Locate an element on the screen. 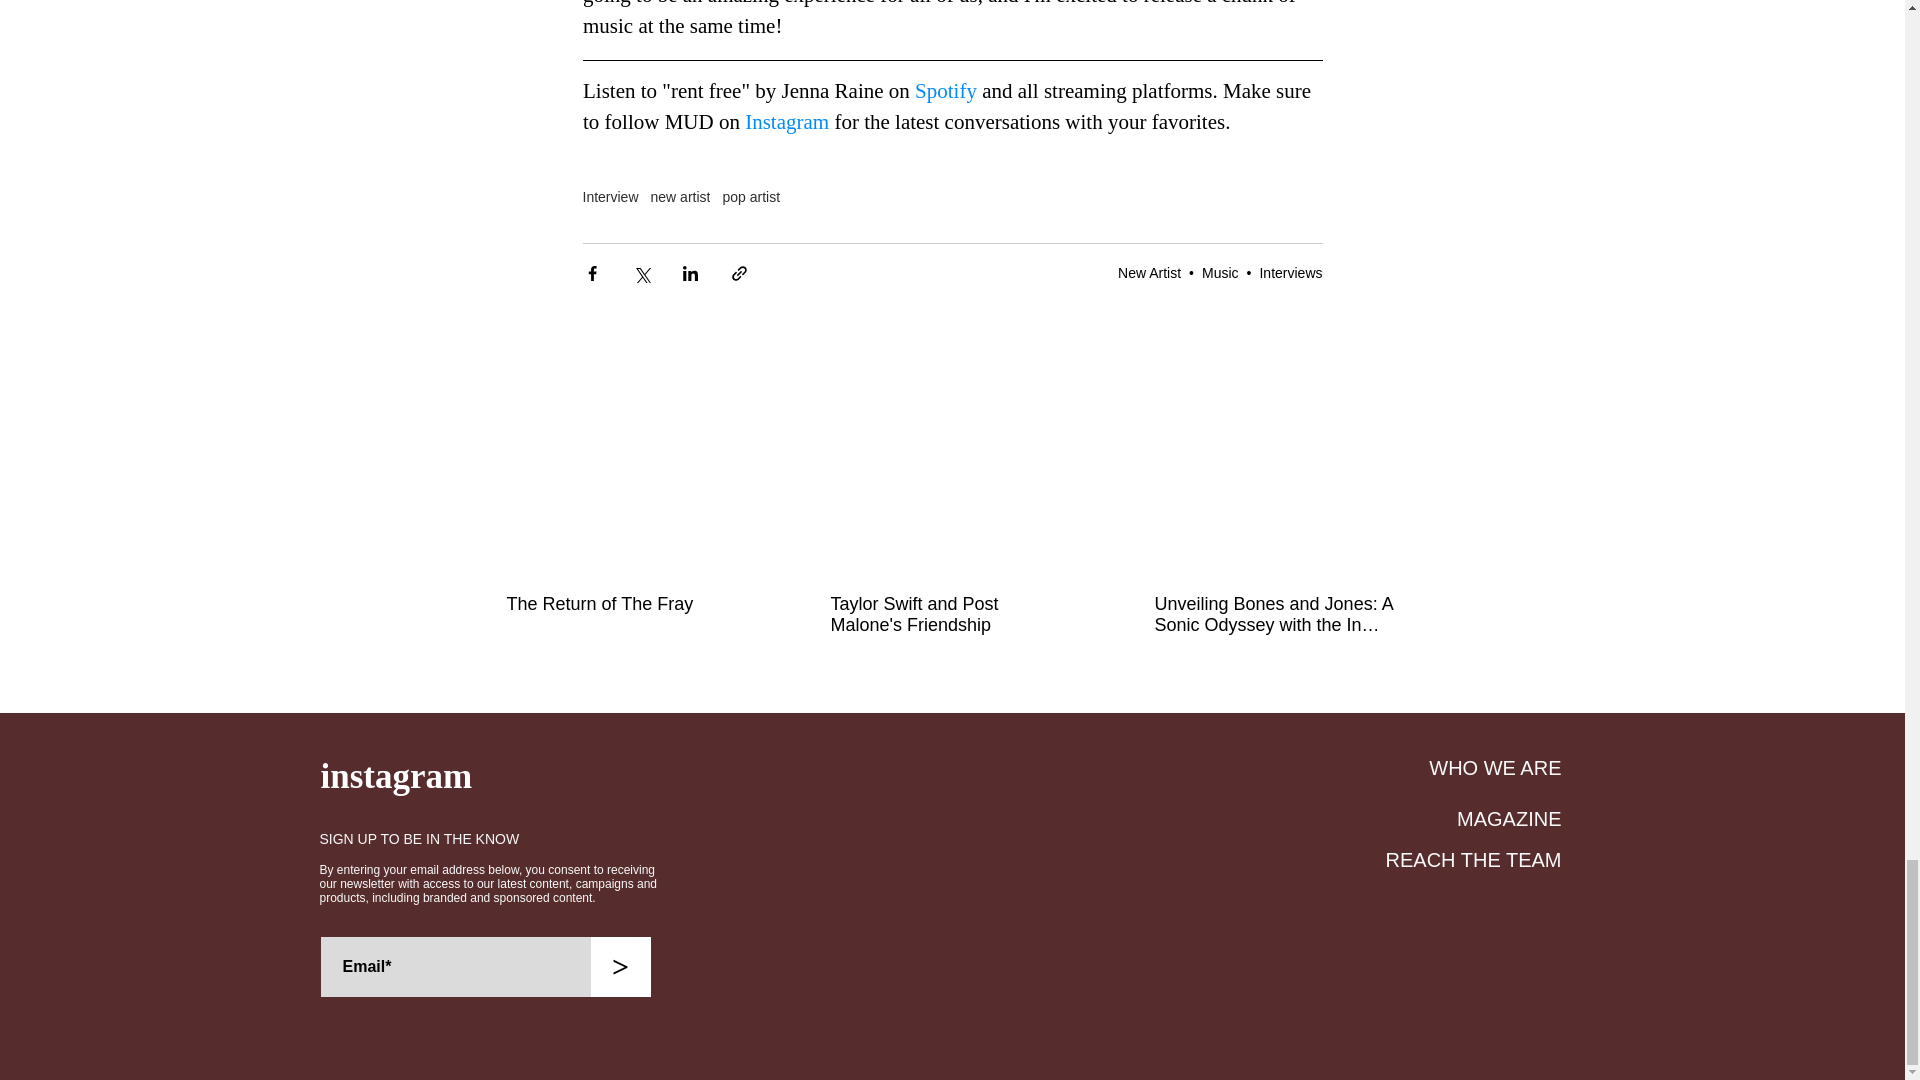 The image size is (1920, 1080). The Return of The Fray is located at coordinates (627, 604).